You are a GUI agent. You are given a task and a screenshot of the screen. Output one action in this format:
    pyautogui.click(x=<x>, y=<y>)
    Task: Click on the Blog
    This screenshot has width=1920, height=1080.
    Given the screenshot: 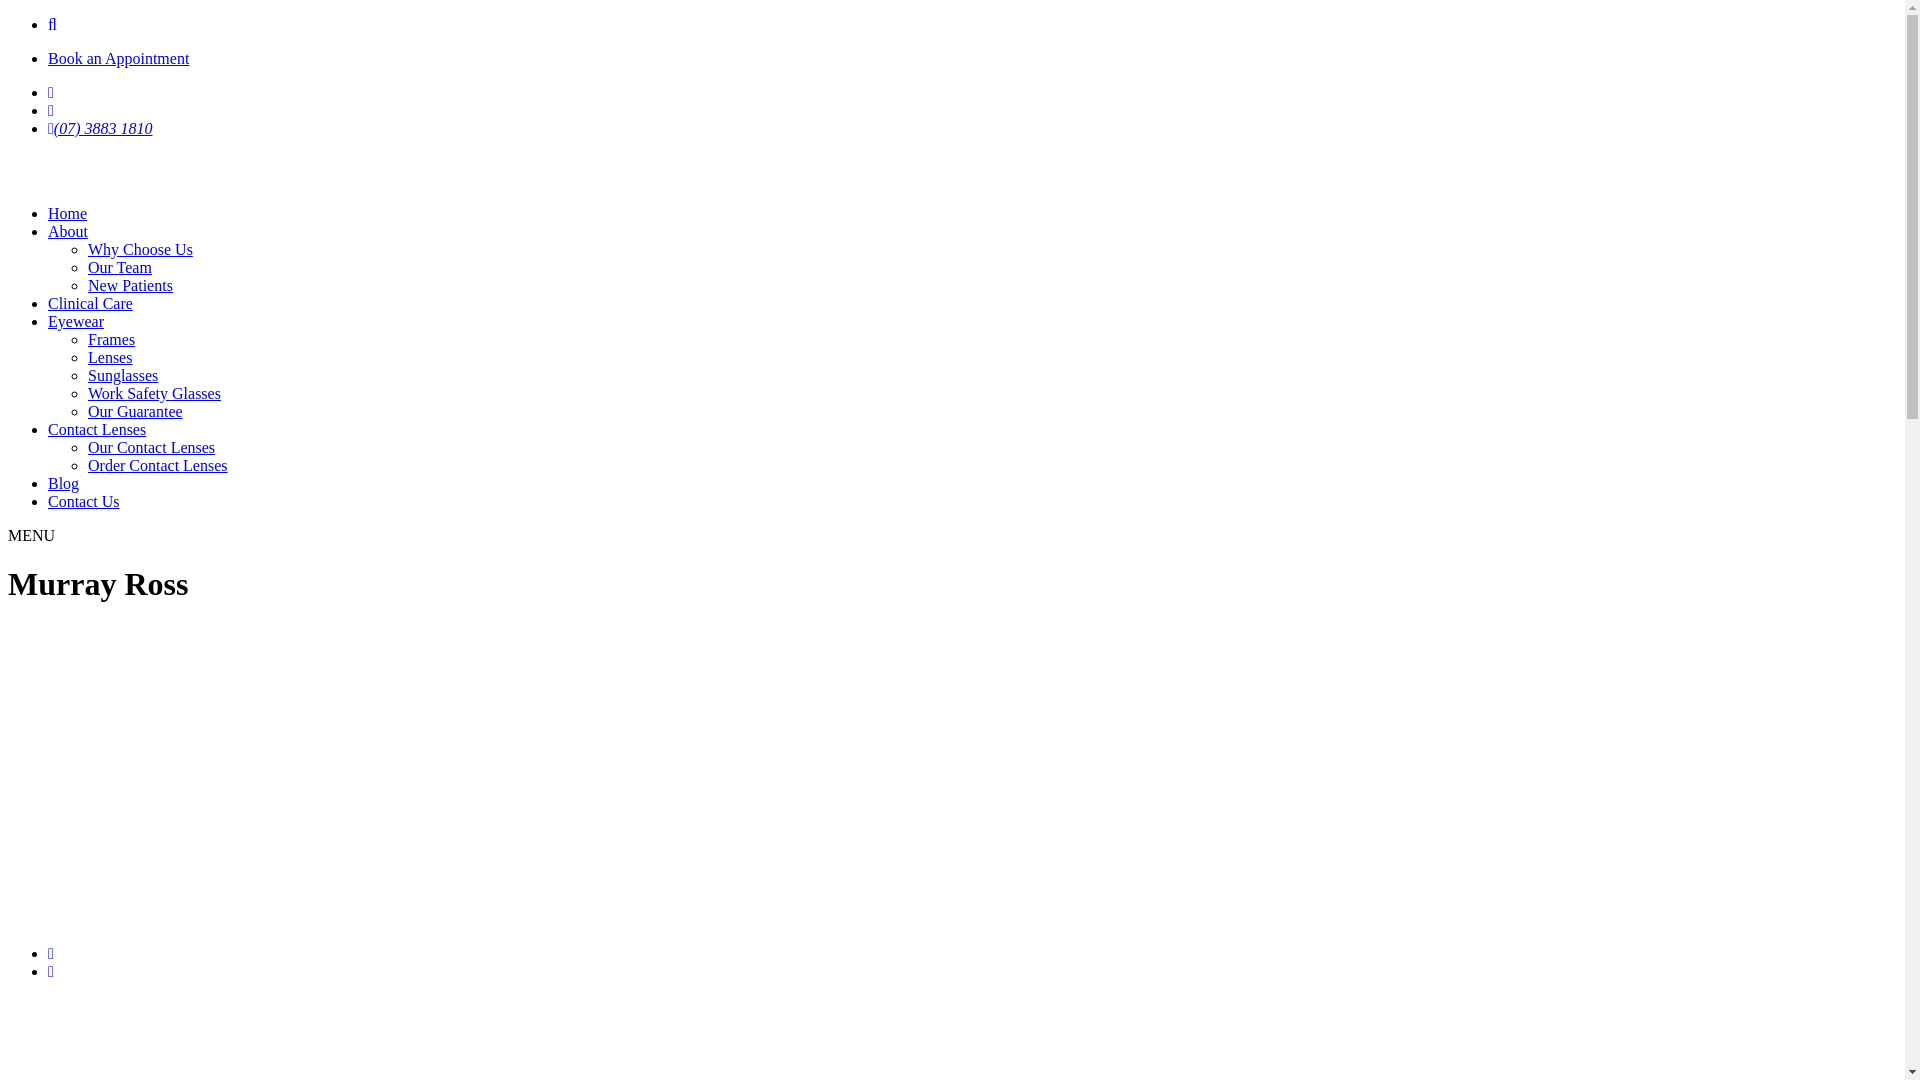 What is the action you would take?
    pyautogui.click(x=64, y=484)
    